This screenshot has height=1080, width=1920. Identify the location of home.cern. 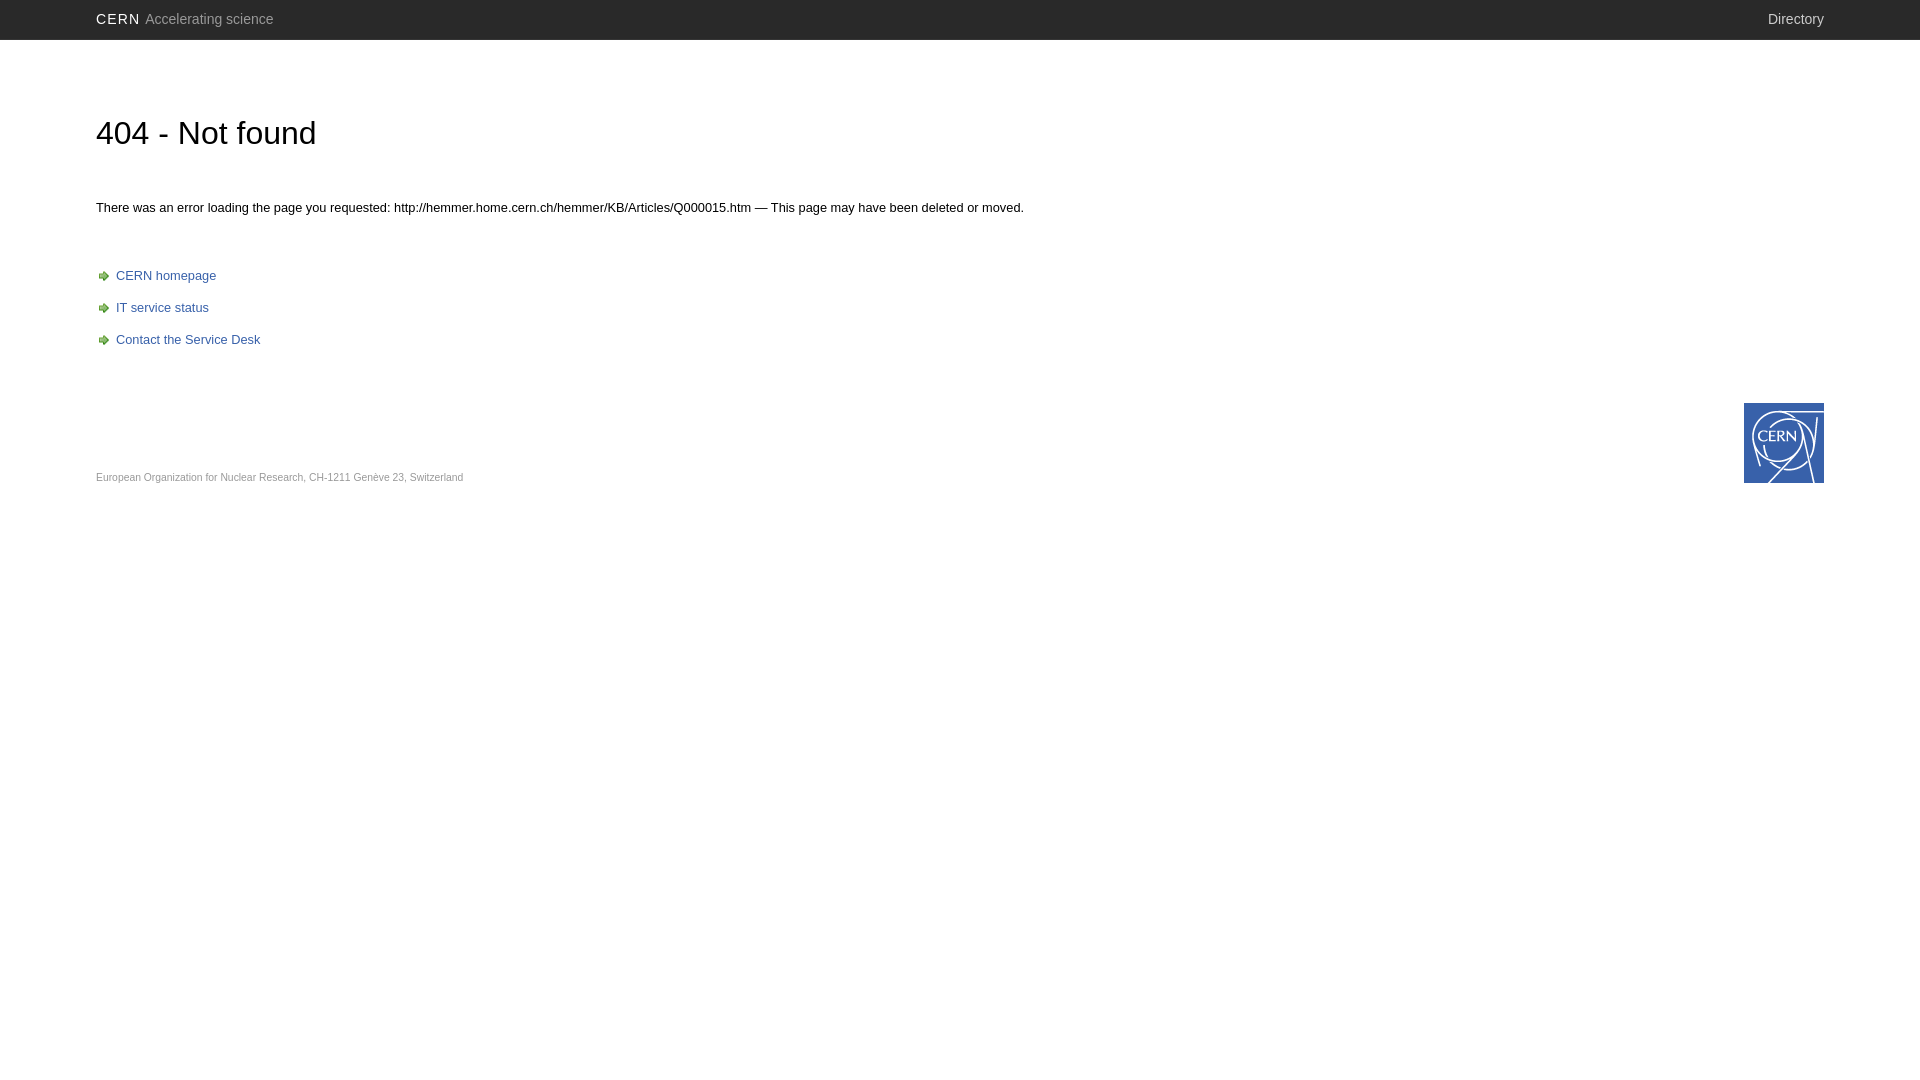
(1784, 443).